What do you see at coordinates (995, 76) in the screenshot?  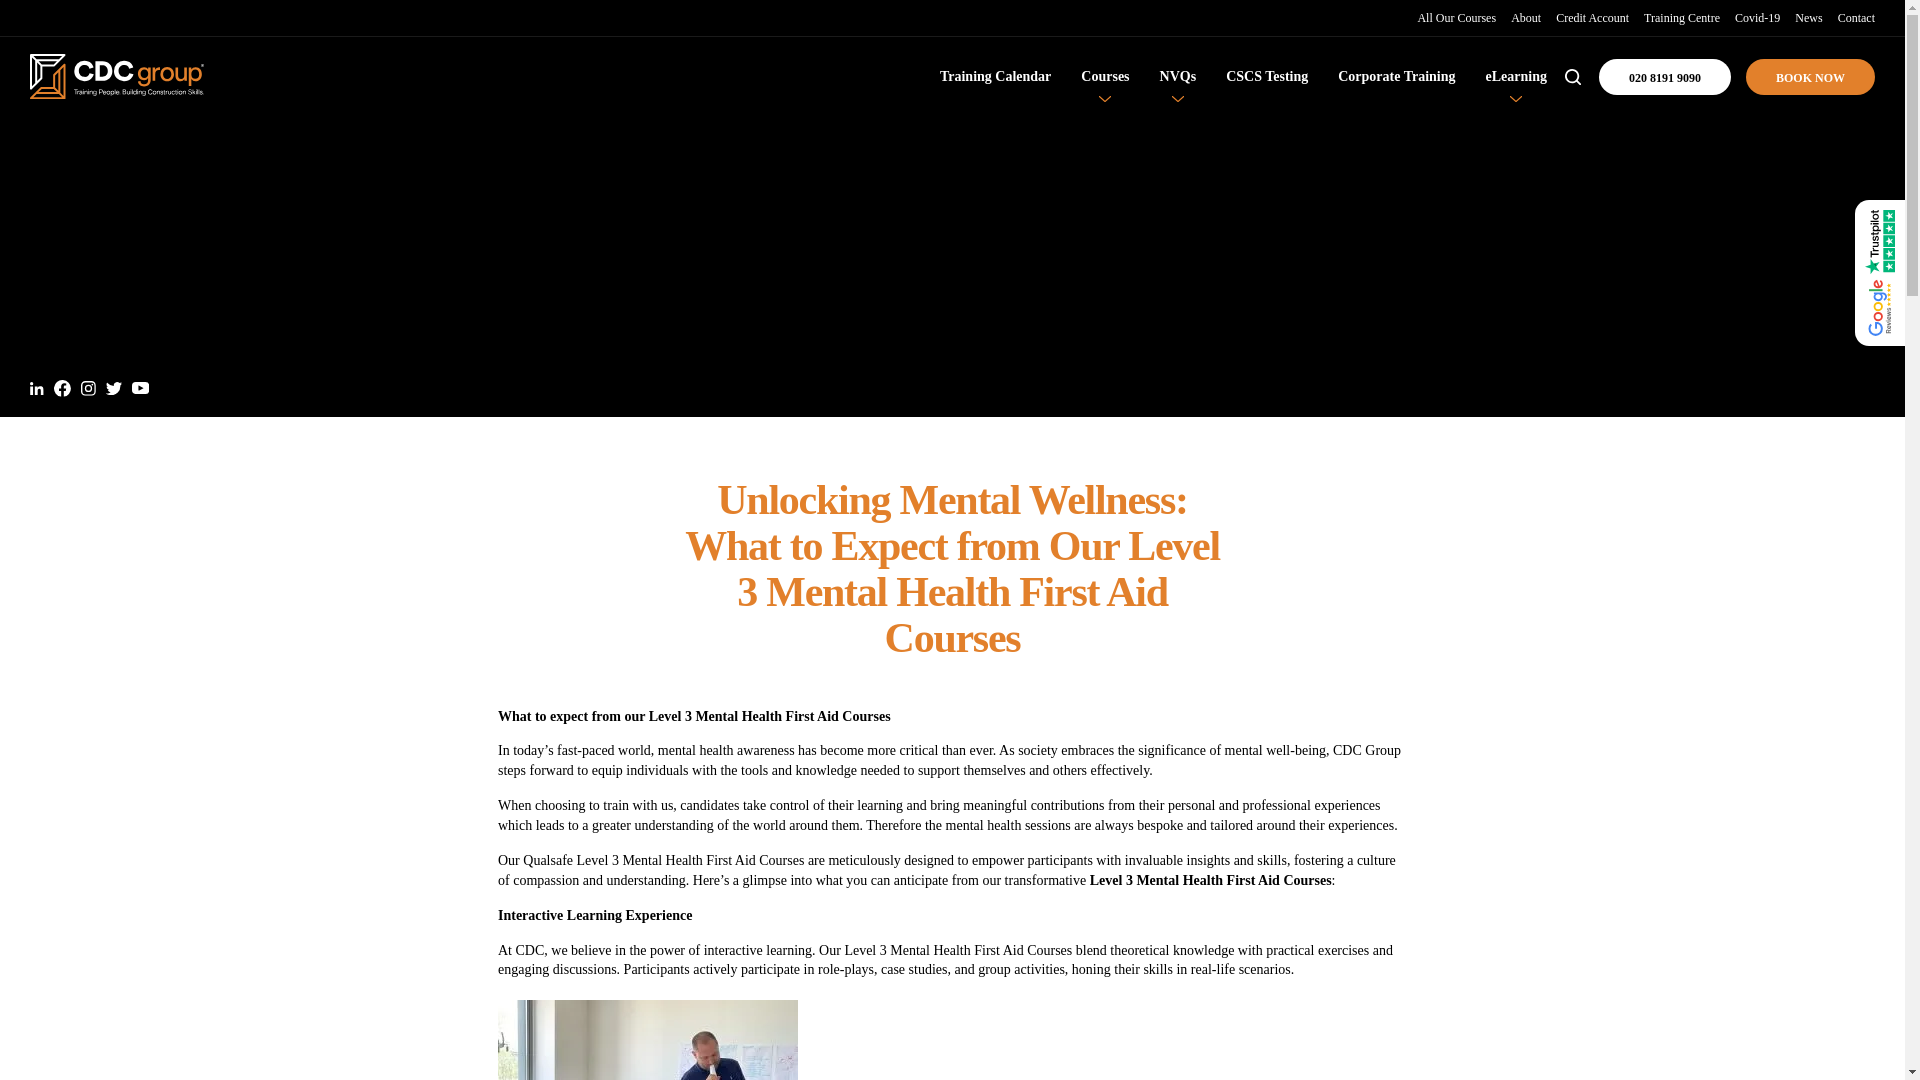 I see `Training Calendar` at bounding box center [995, 76].